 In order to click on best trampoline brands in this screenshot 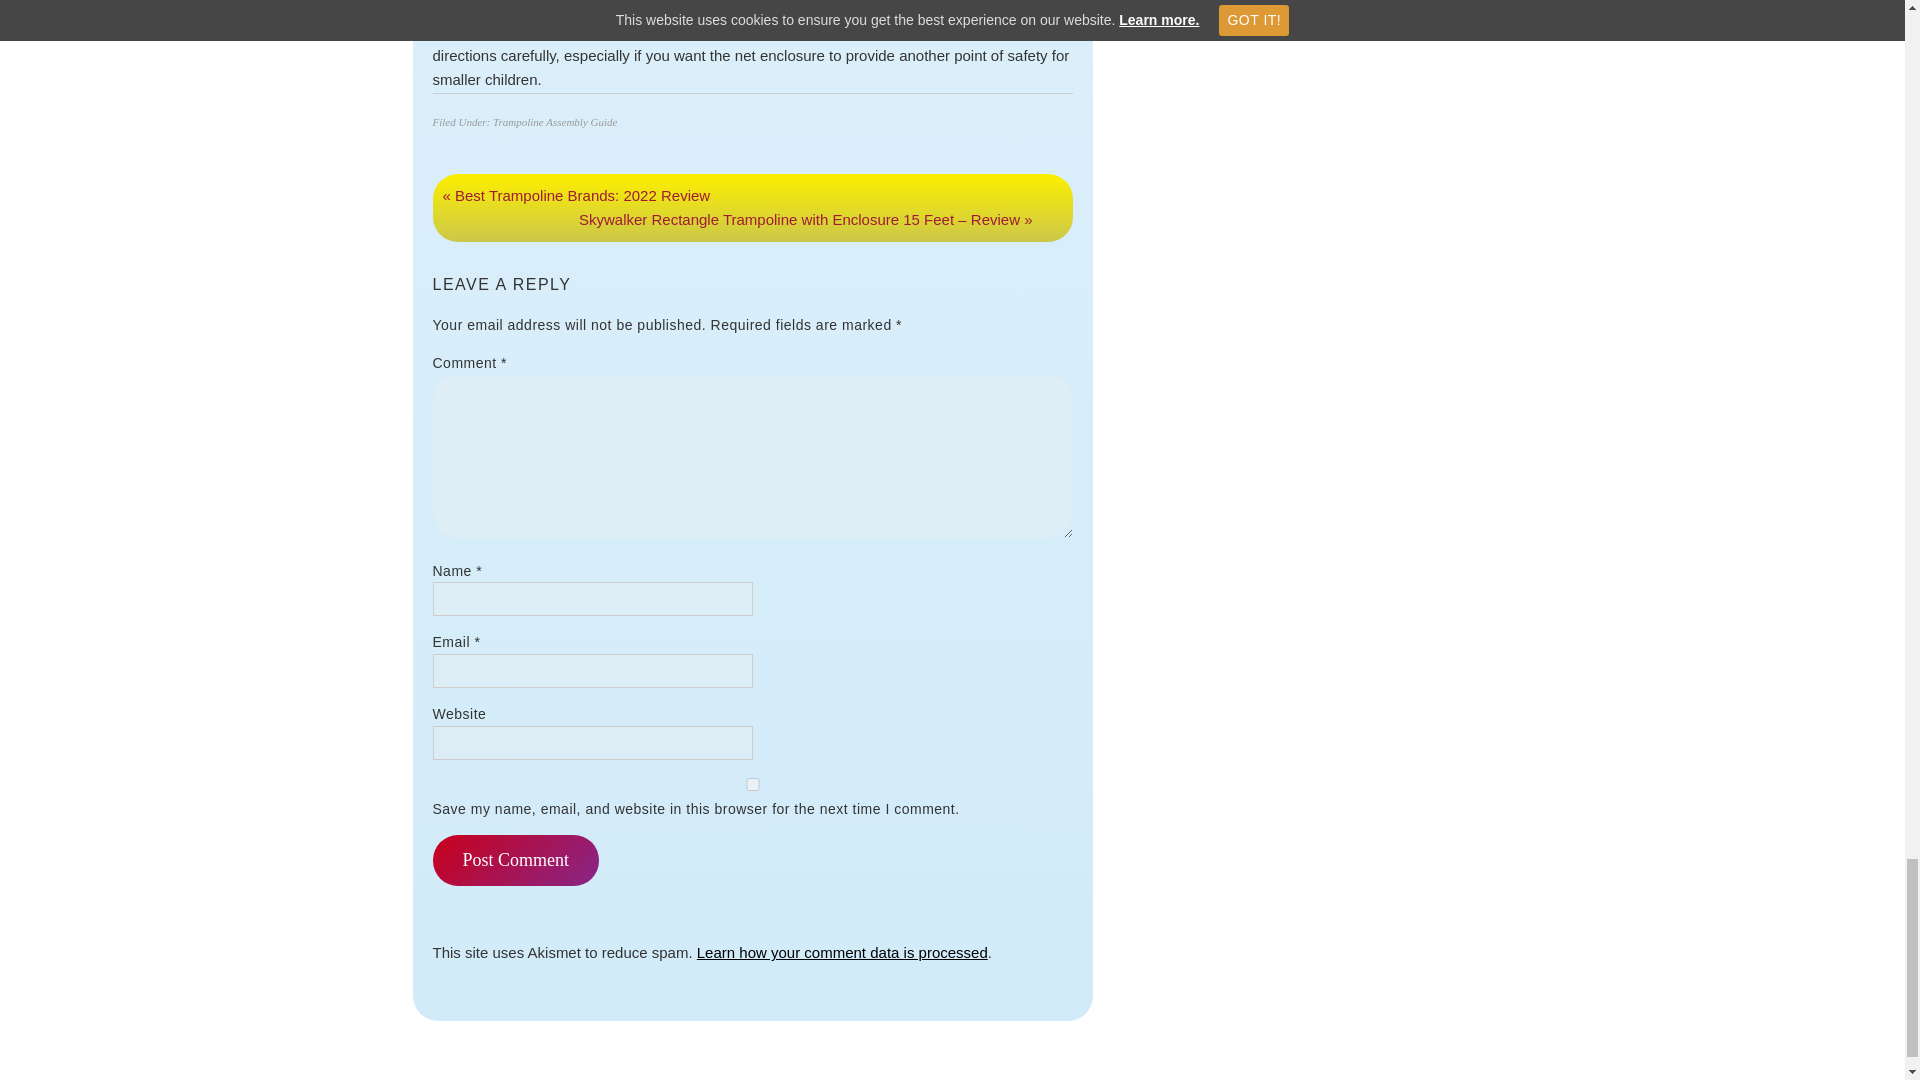, I will do `click(508, 30)`.